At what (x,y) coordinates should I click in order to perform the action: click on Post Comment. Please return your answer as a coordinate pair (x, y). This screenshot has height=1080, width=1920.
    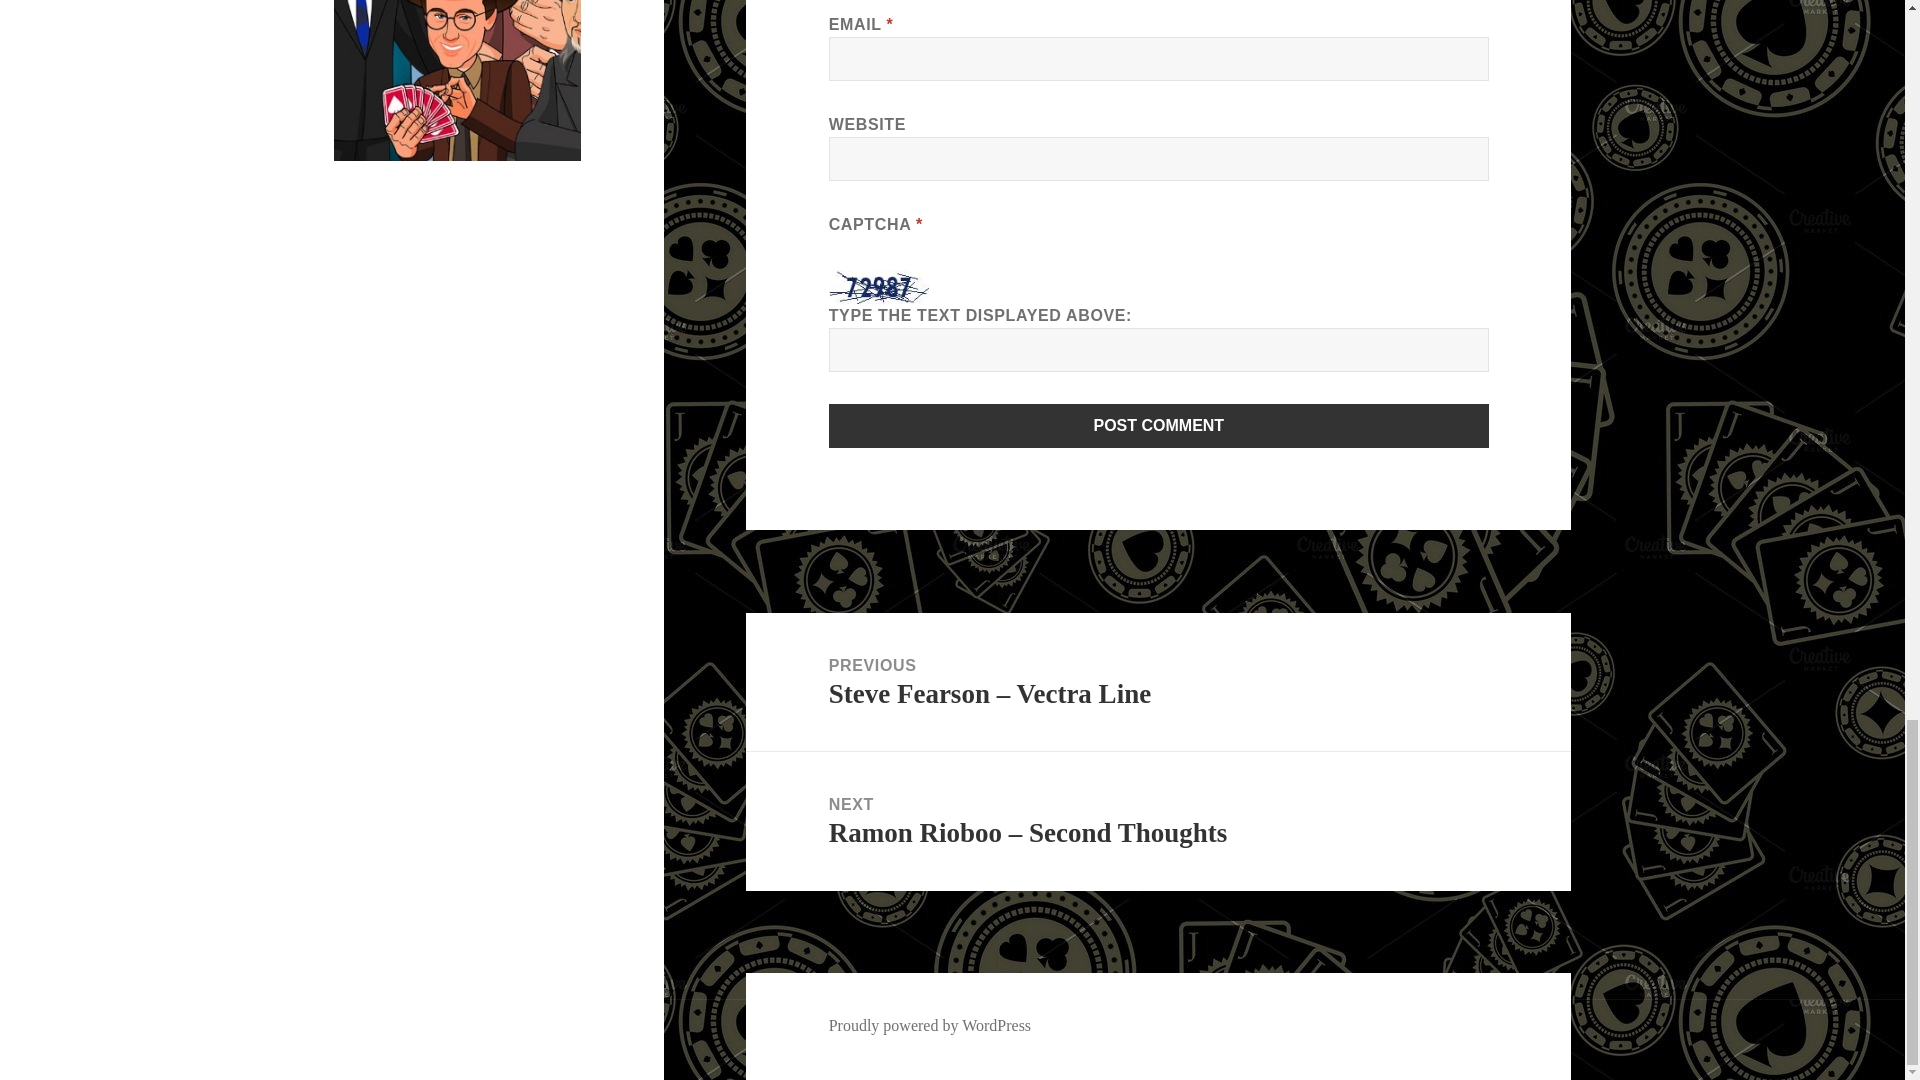
    Looking at the image, I should click on (1159, 426).